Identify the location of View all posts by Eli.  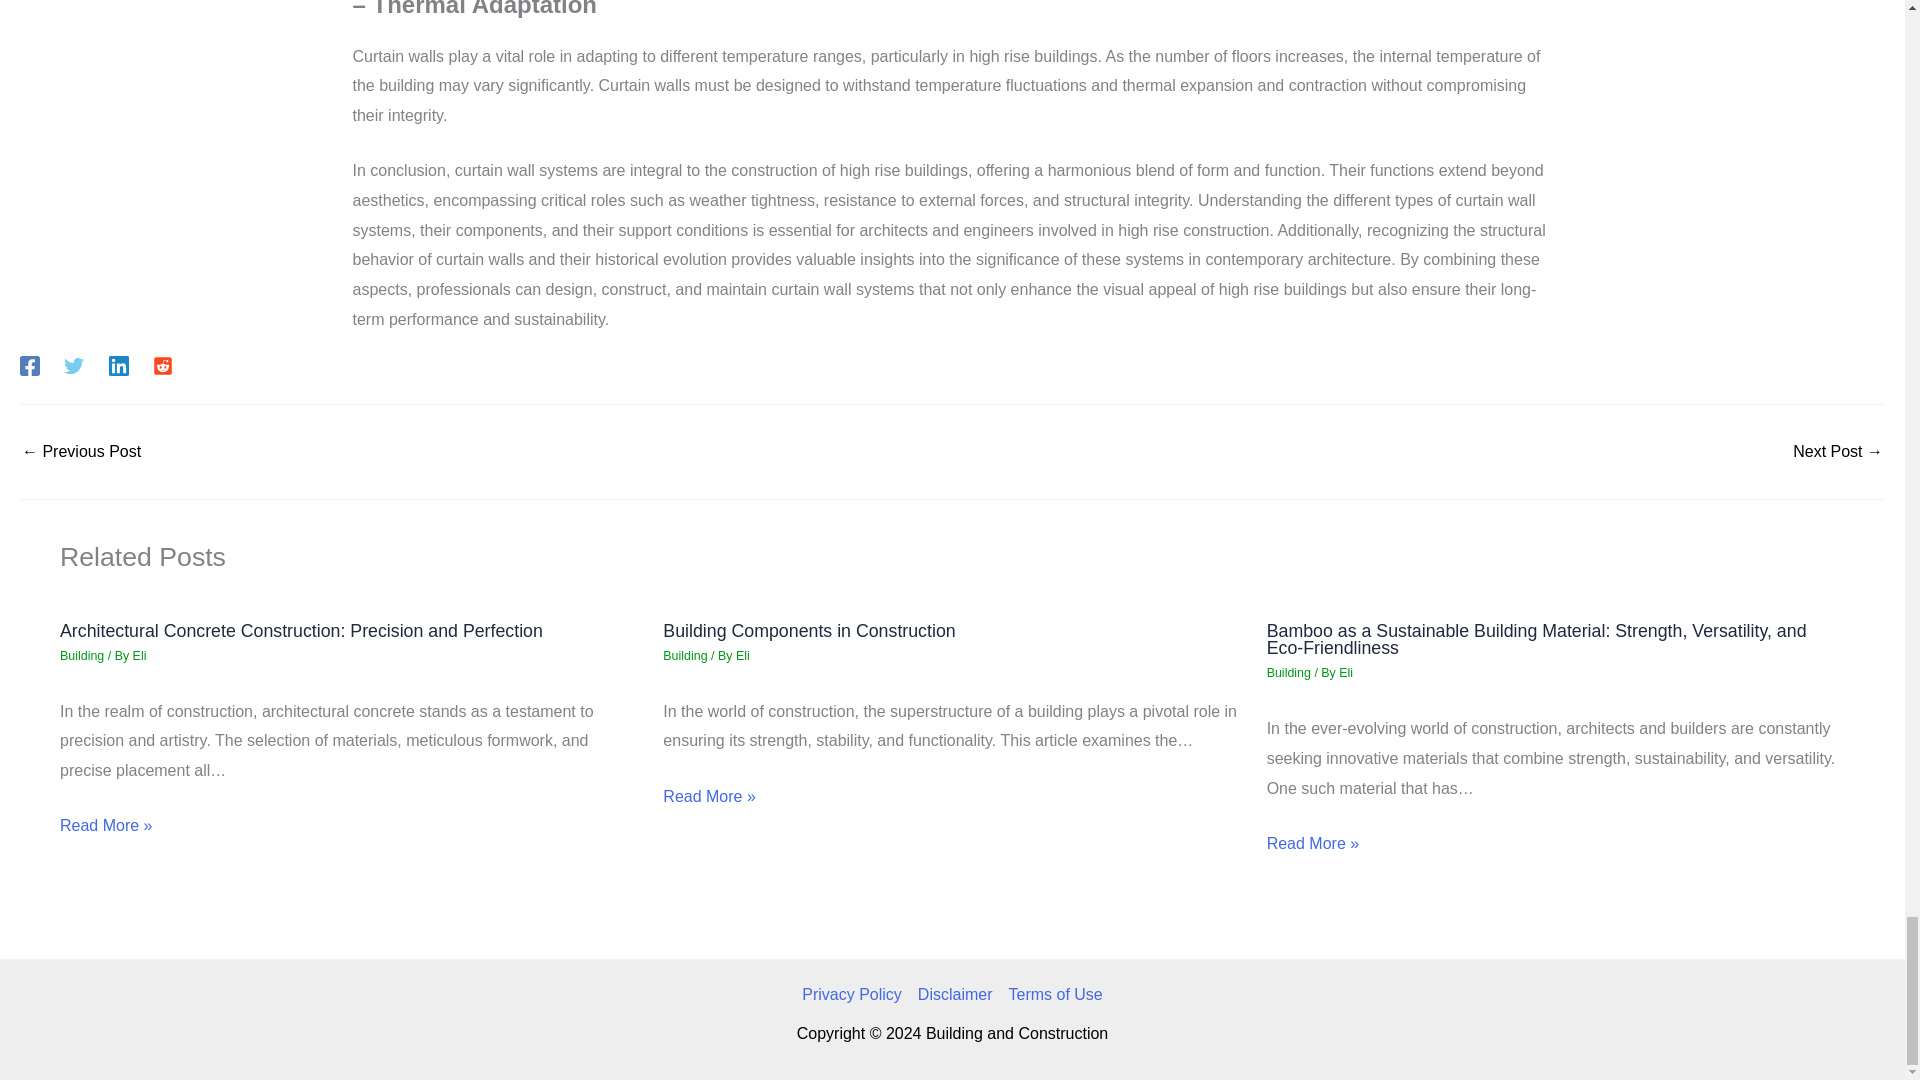
(742, 656).